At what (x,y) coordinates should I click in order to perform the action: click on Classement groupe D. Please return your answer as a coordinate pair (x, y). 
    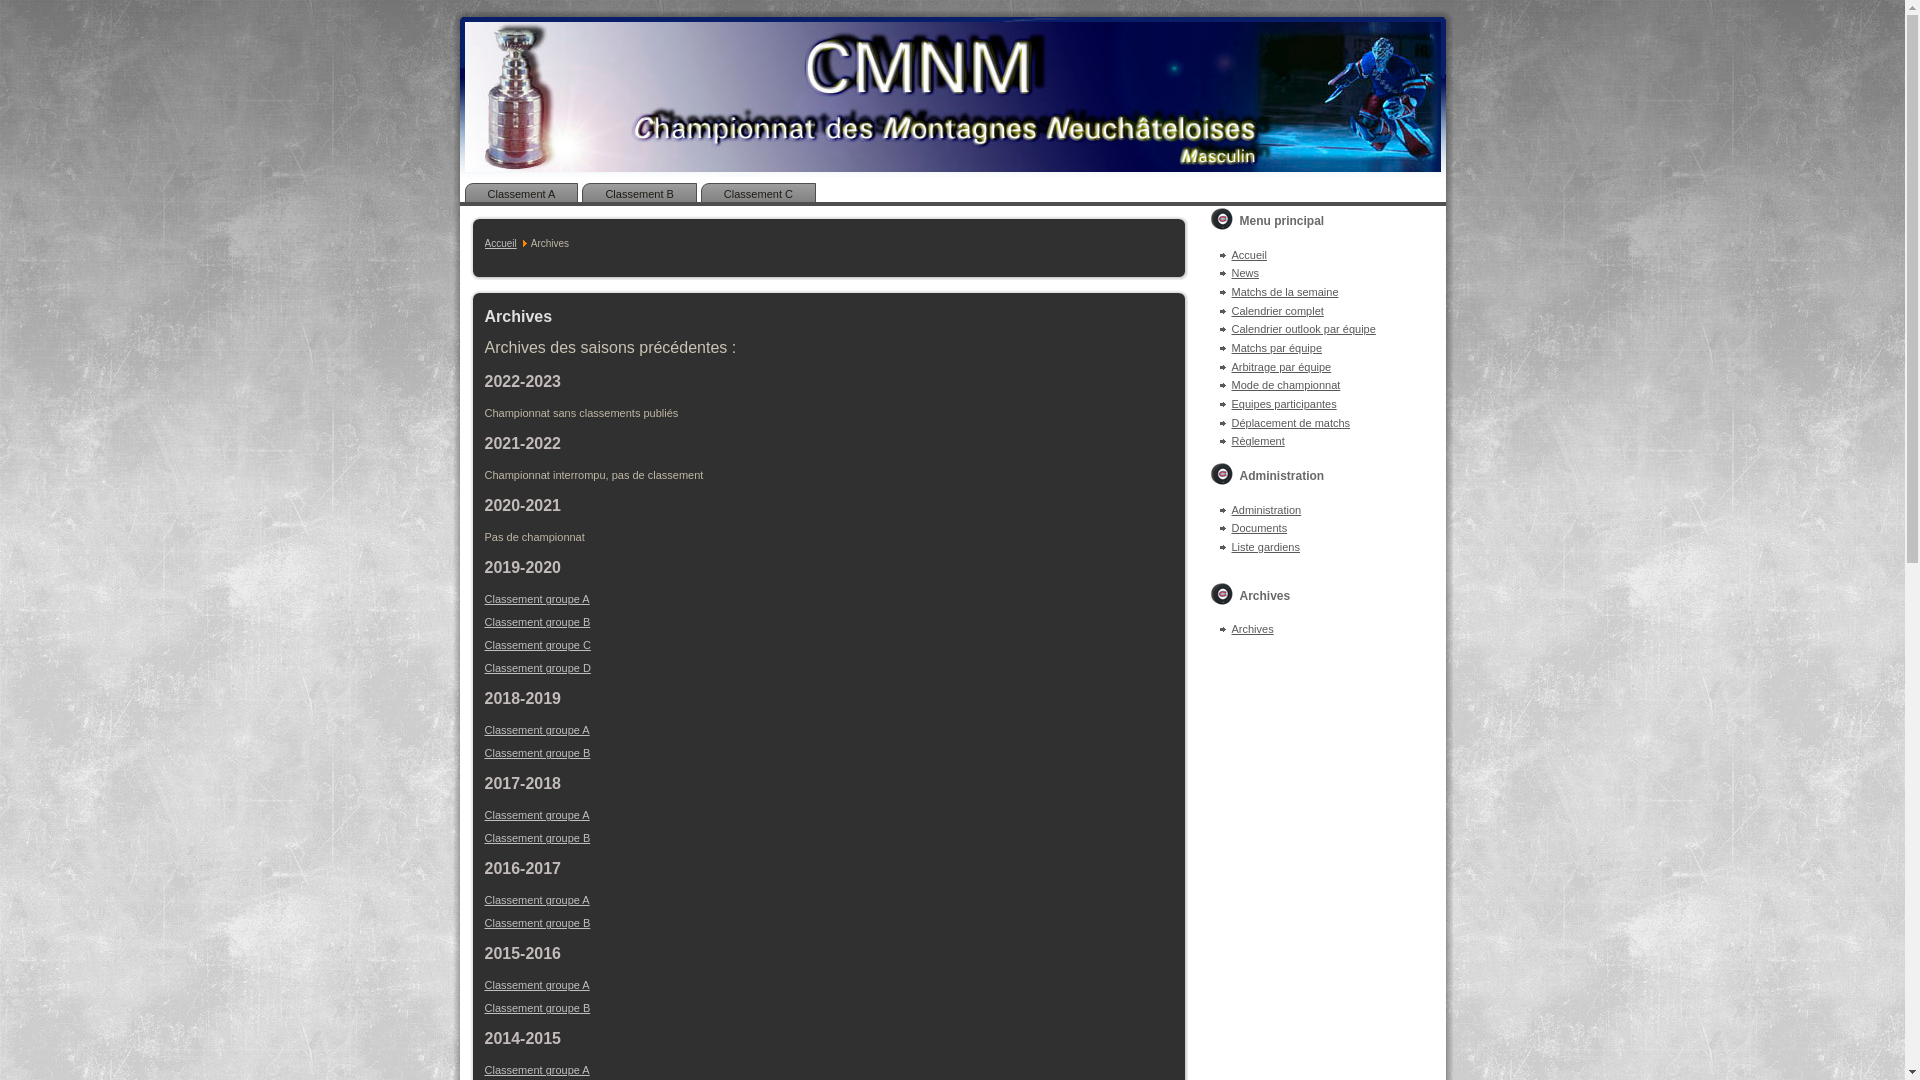
    Looking at the image, I should click on (537, 668).